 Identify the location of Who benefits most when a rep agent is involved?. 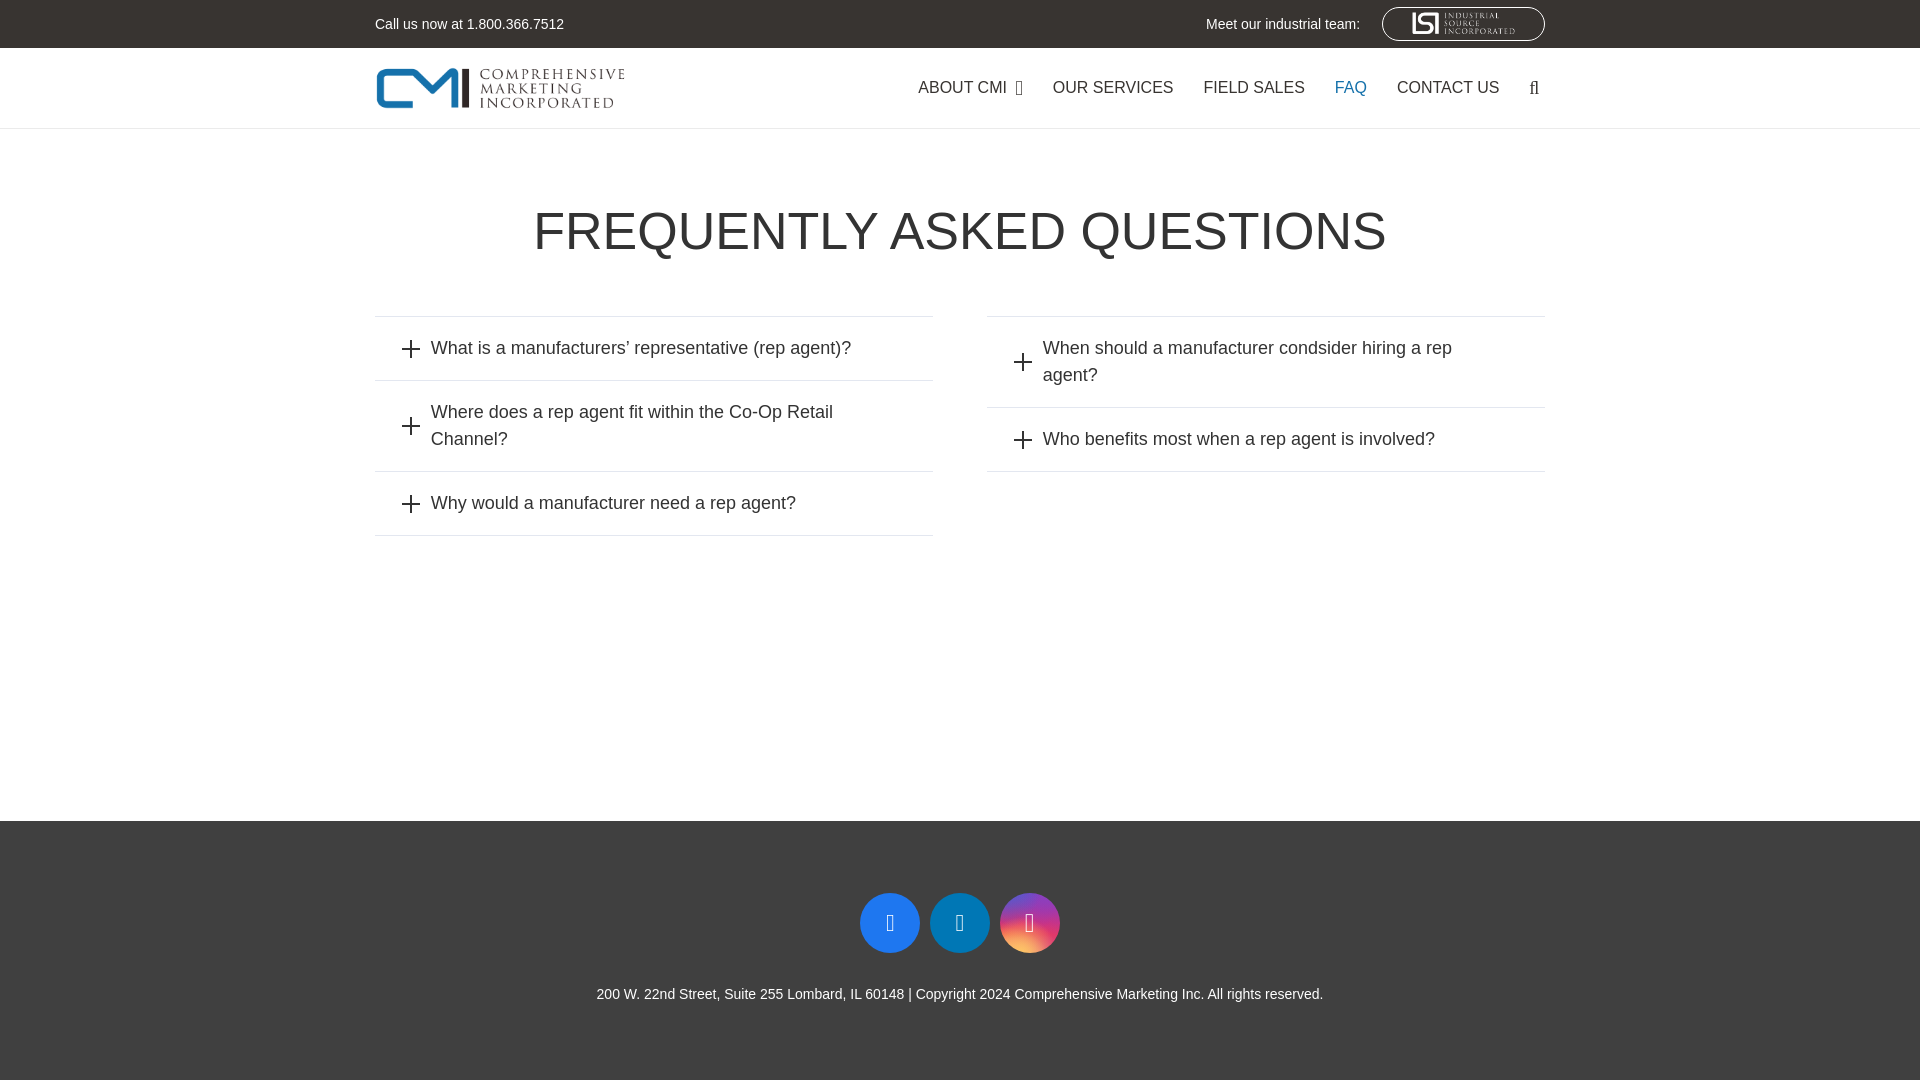
(1266, 439).